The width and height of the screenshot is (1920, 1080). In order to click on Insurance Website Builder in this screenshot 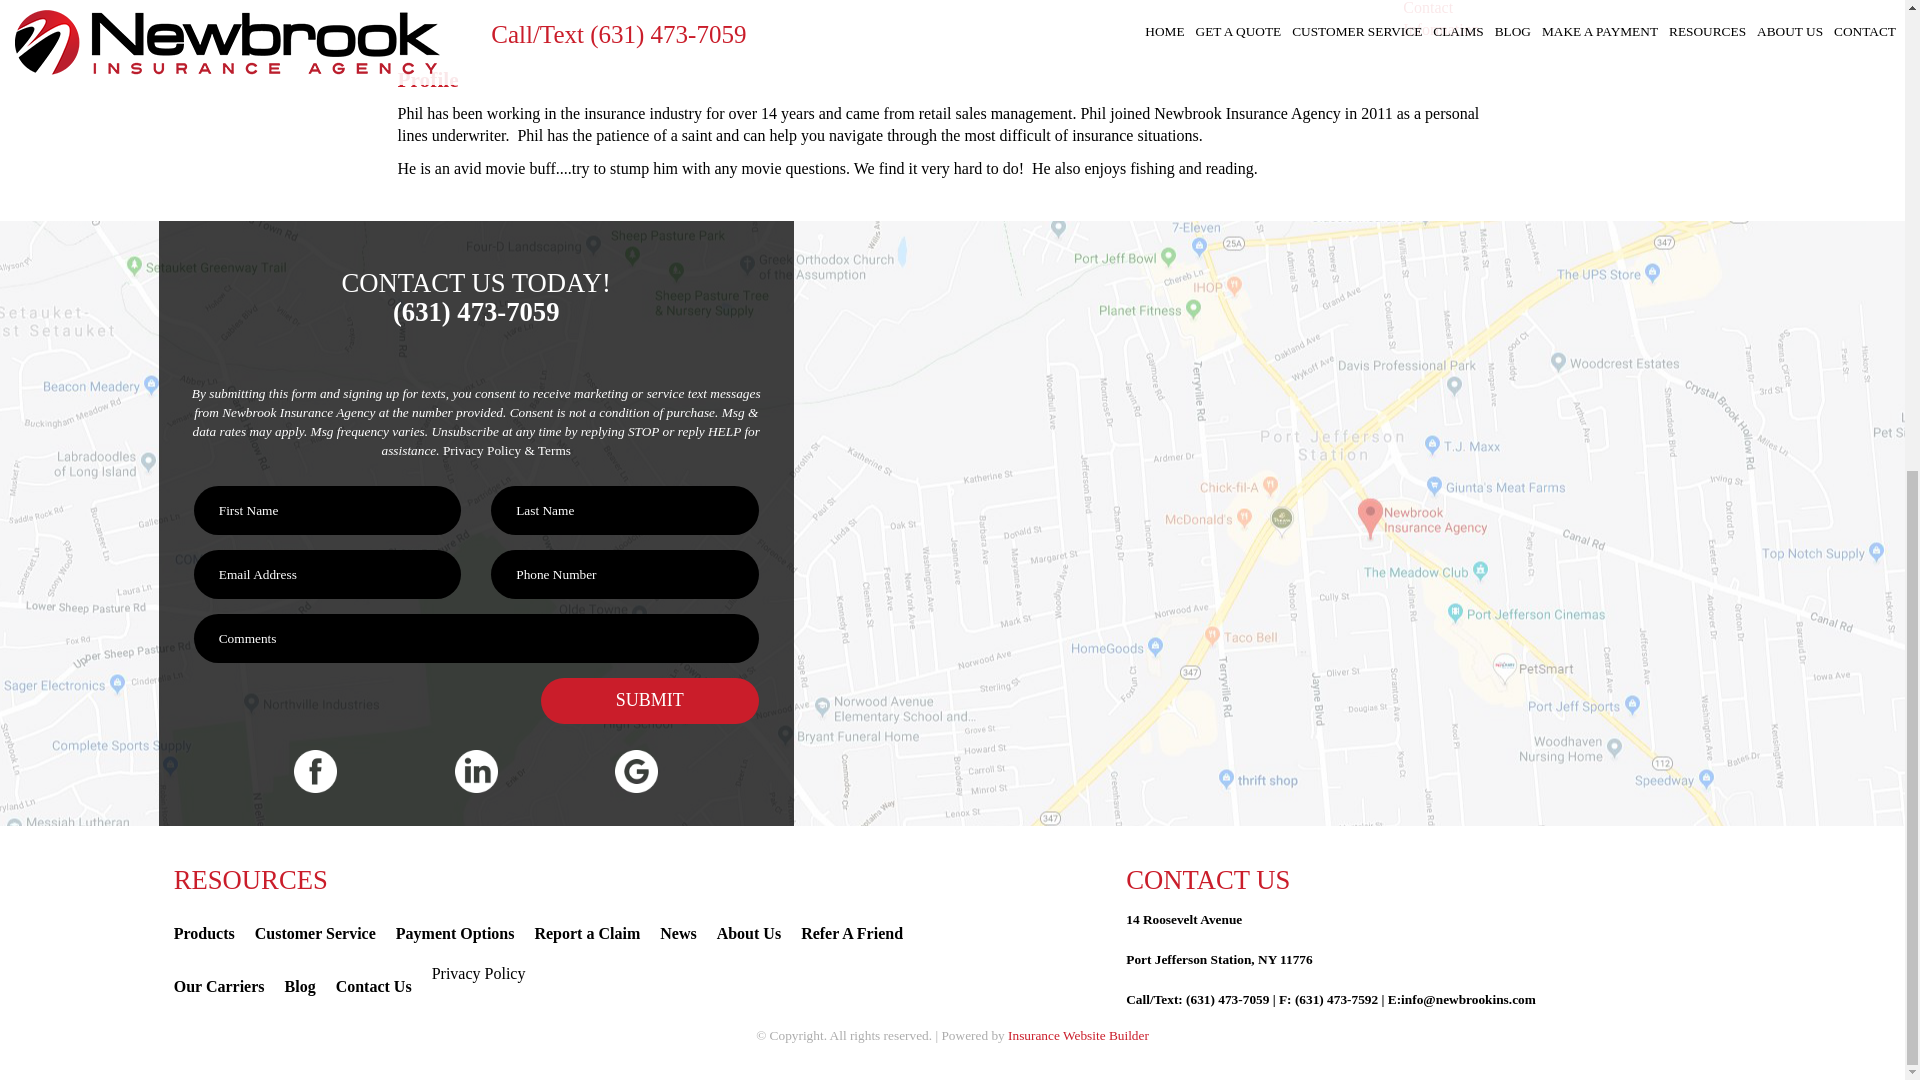, I will do `click(1078, 1036)`.